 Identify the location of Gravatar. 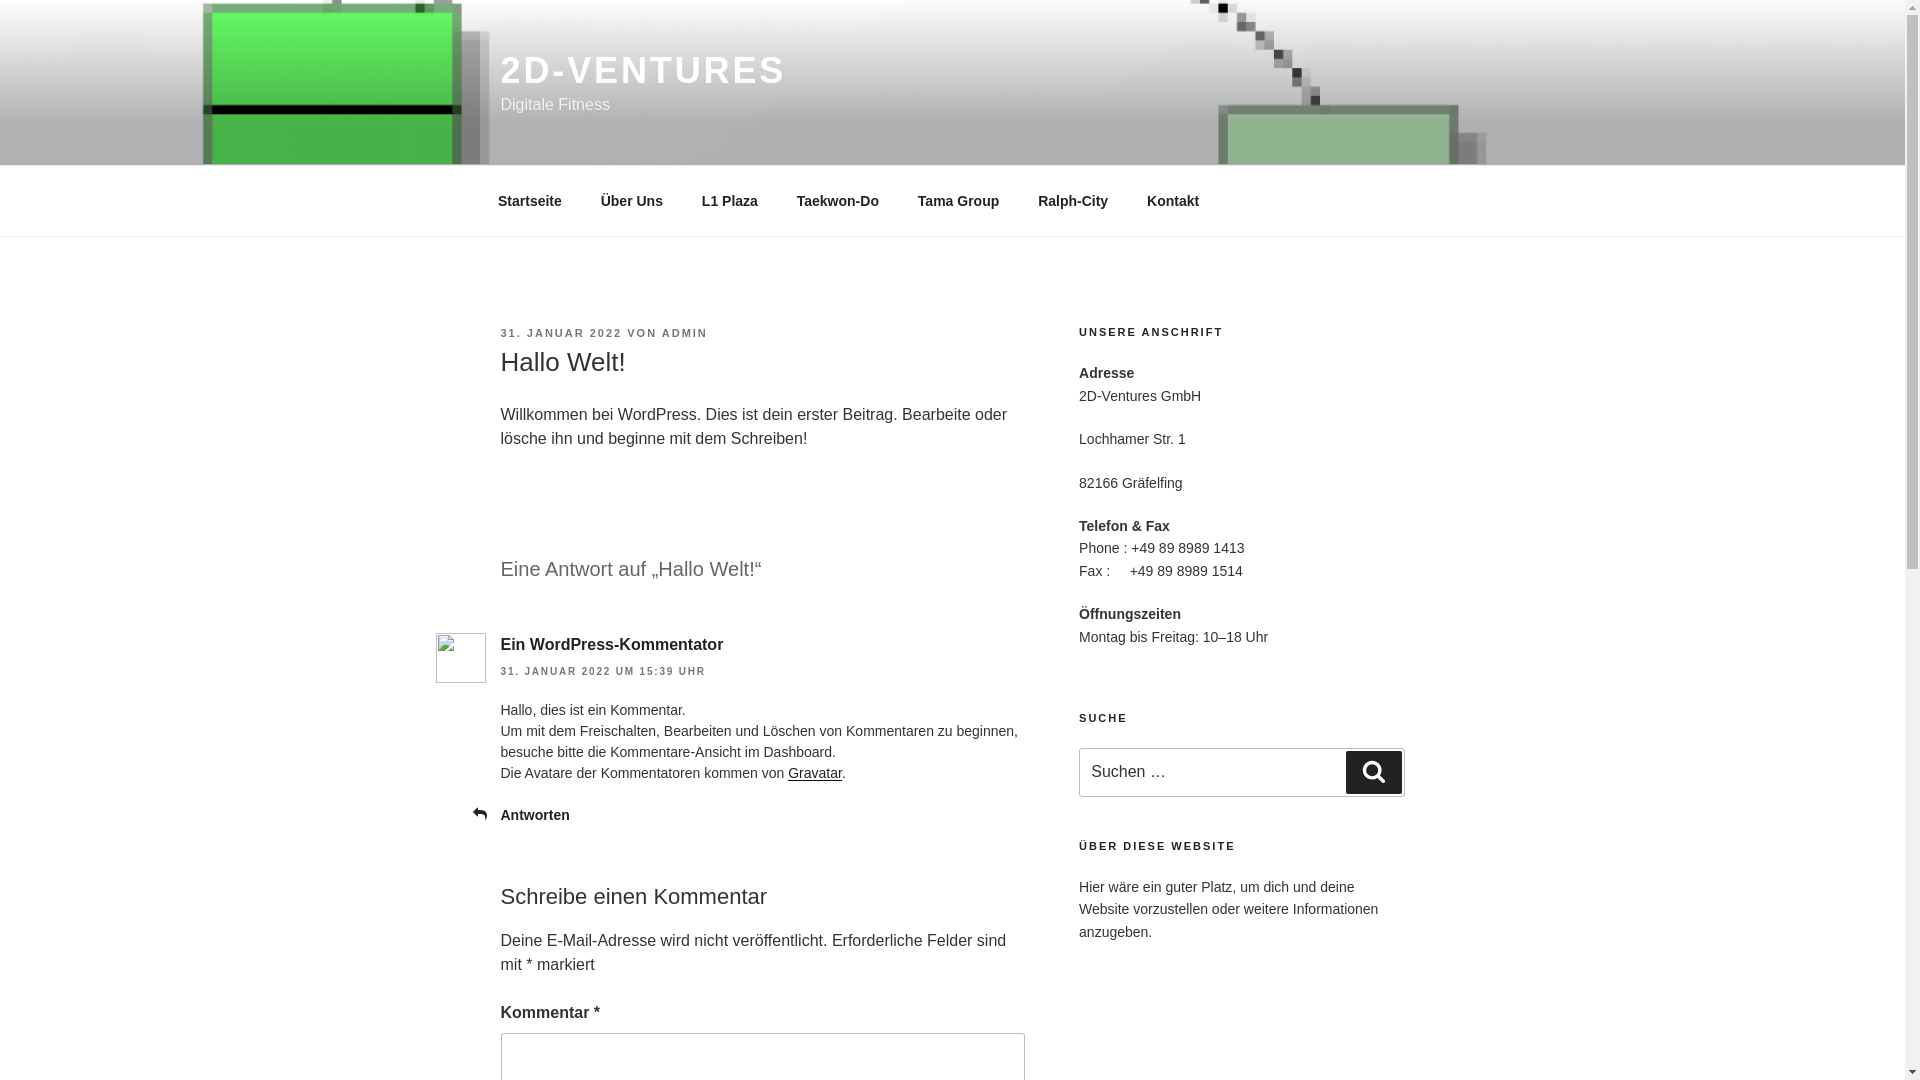
(815, 773).